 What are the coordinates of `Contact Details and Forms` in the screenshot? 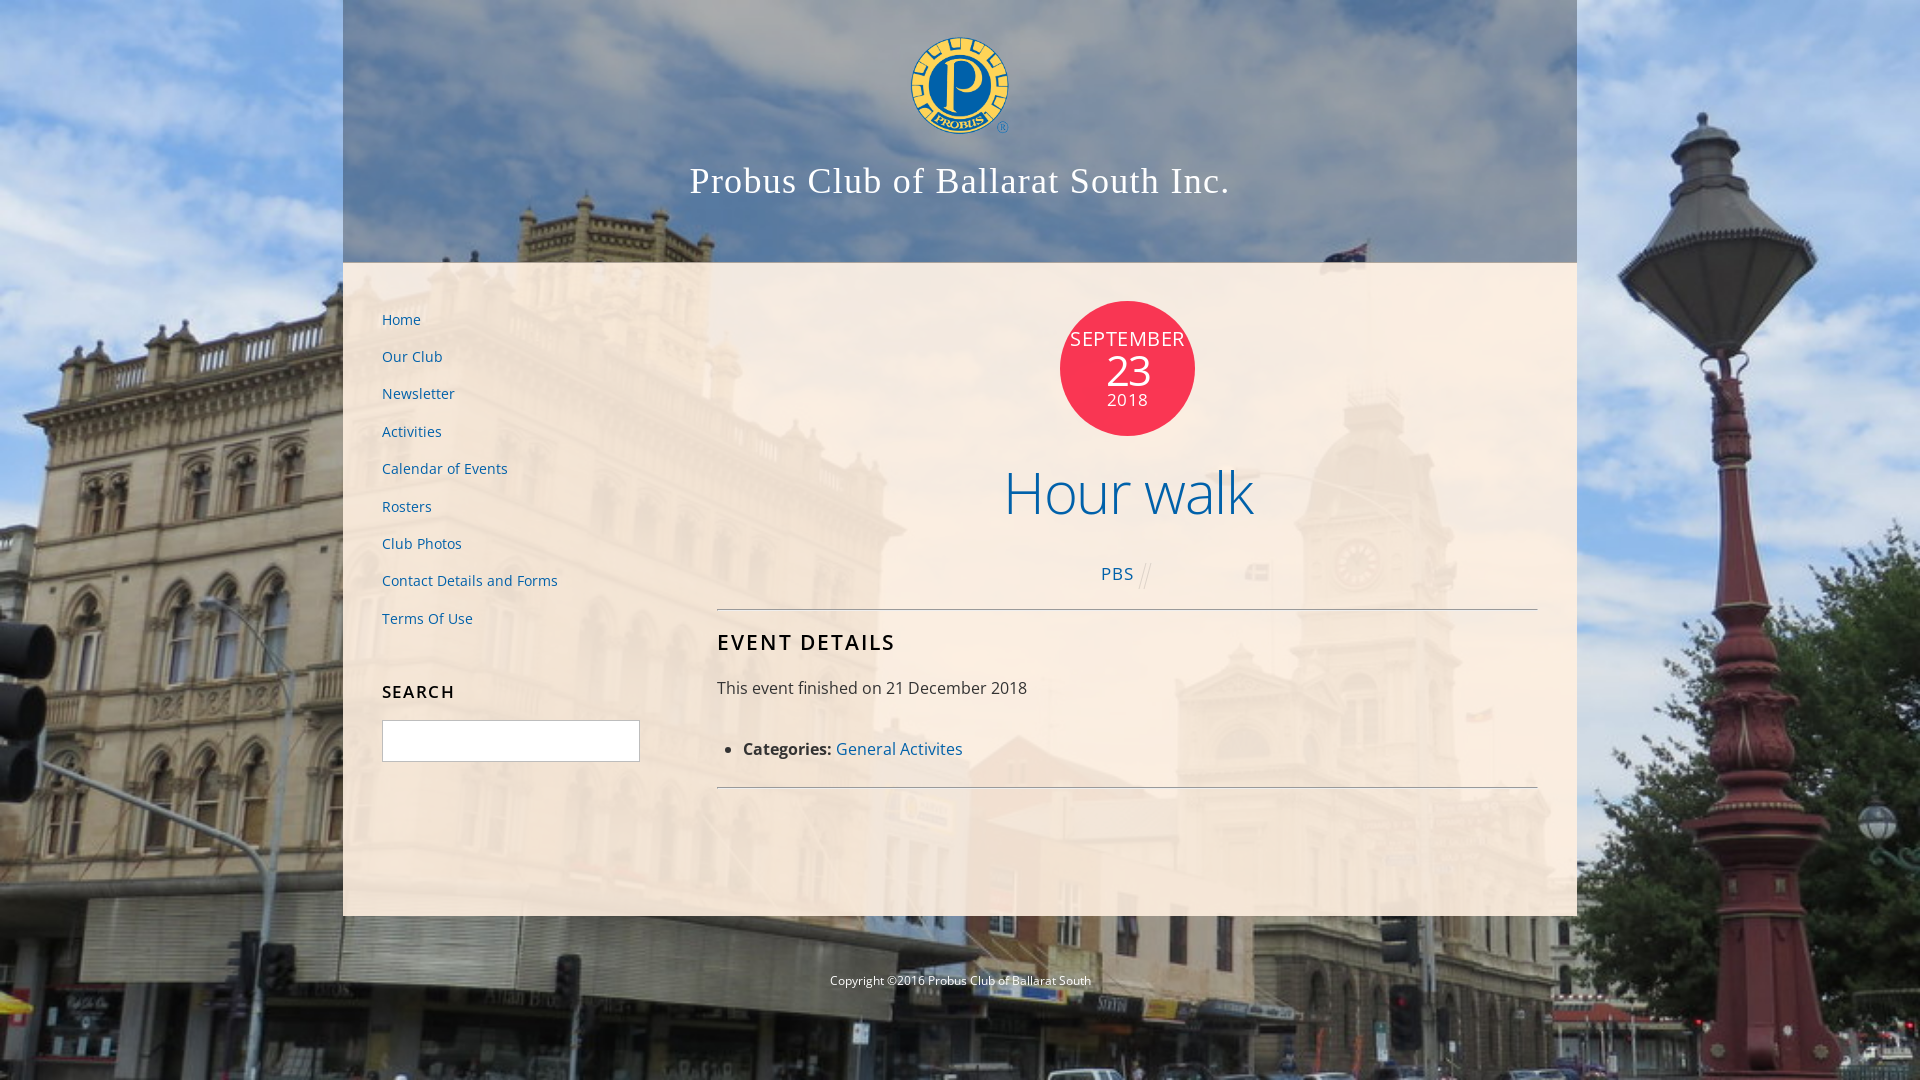 It's located at (470, 580).